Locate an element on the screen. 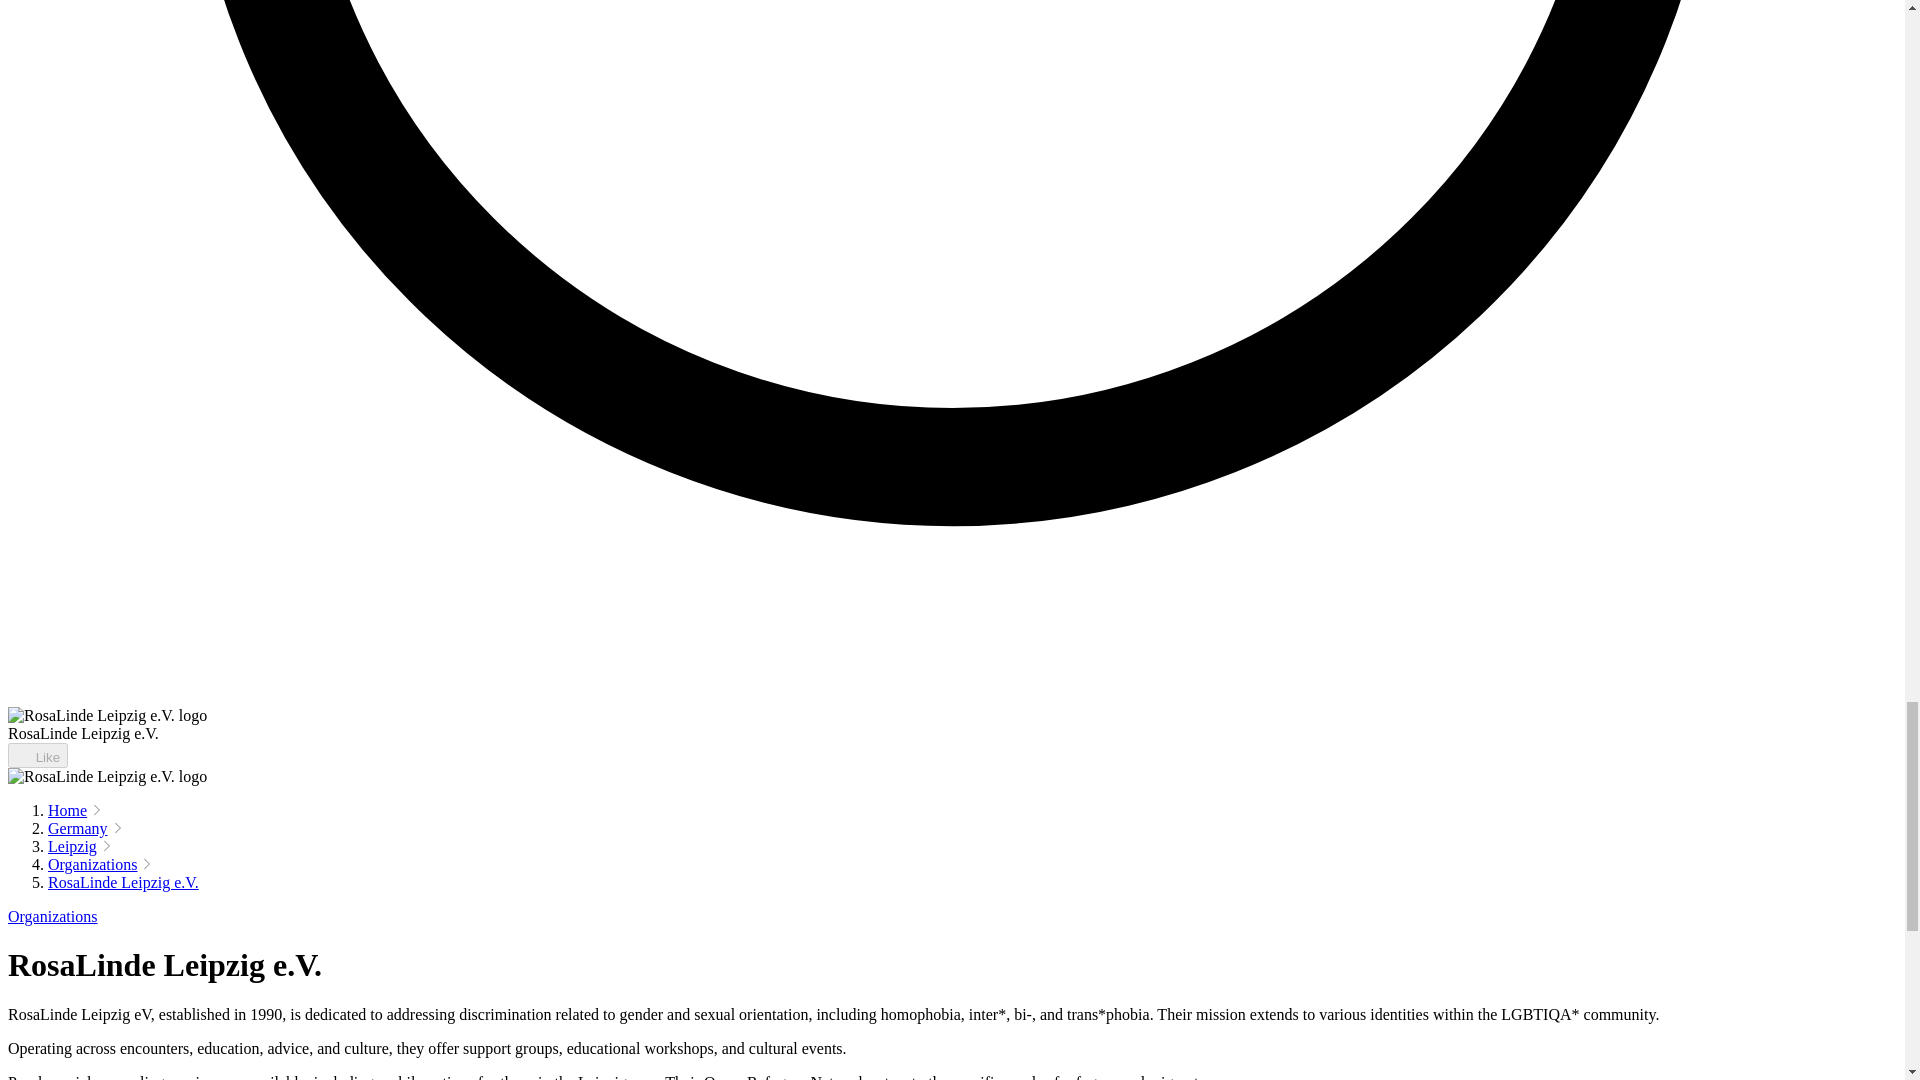 The height and width of the screenshot is (1080, 1920). Germany is located at coordinates (78, 828).